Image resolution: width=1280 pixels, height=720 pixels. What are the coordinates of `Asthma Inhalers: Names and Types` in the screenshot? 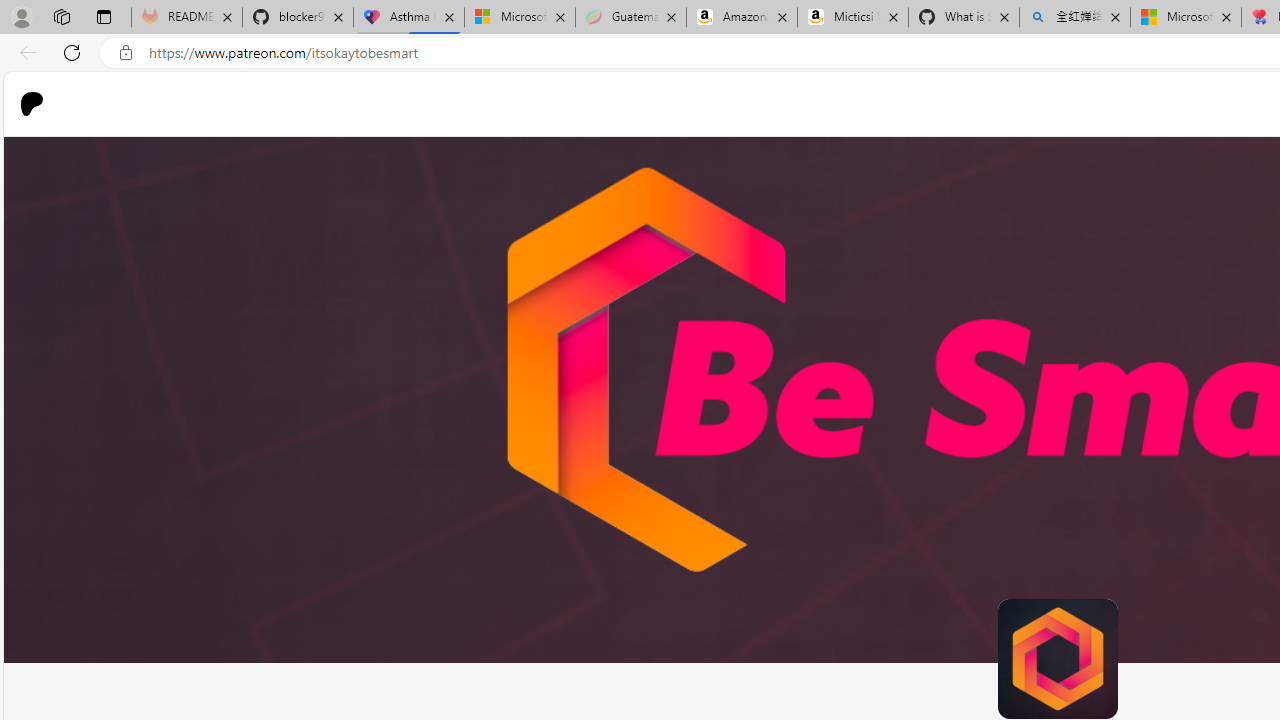 It's located at (409, 18).